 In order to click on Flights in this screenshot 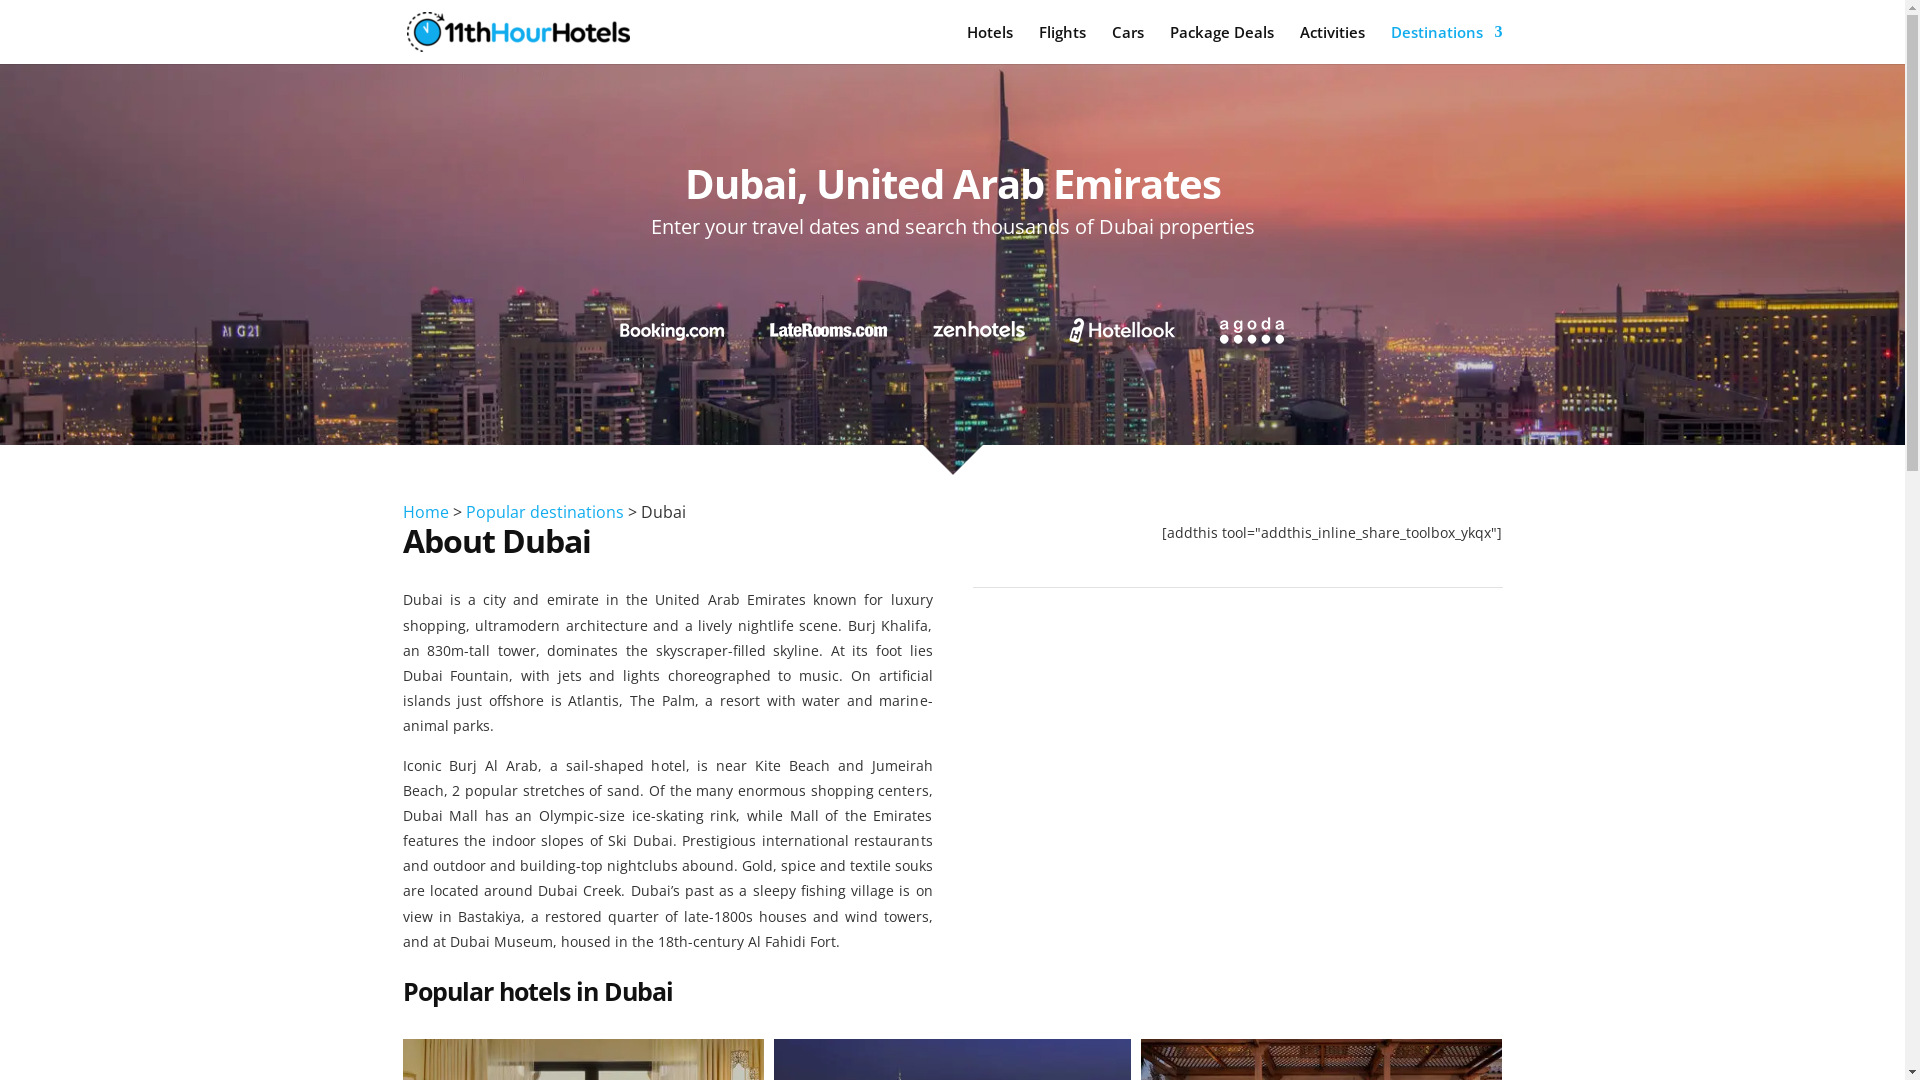, I will do `click(1062, 44)`.